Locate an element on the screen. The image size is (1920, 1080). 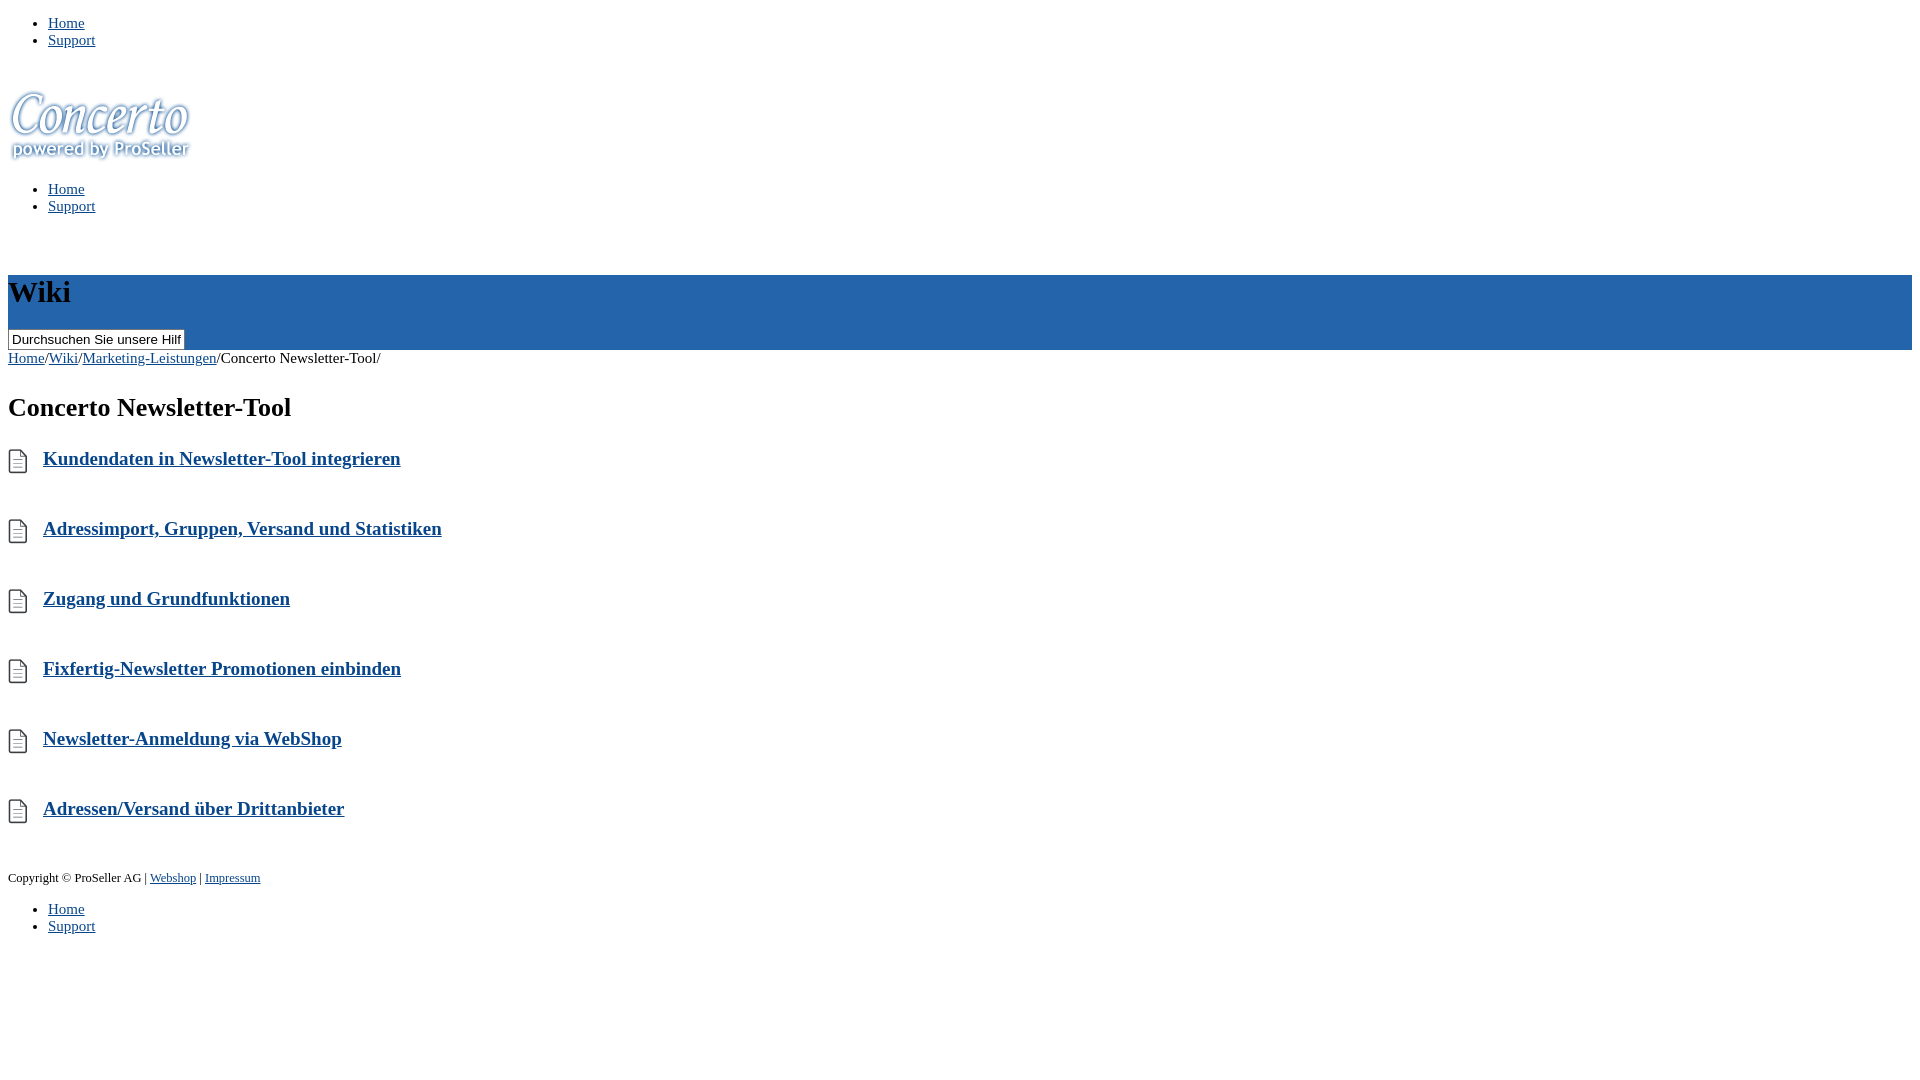
Support is located at coordinates (72, 926).